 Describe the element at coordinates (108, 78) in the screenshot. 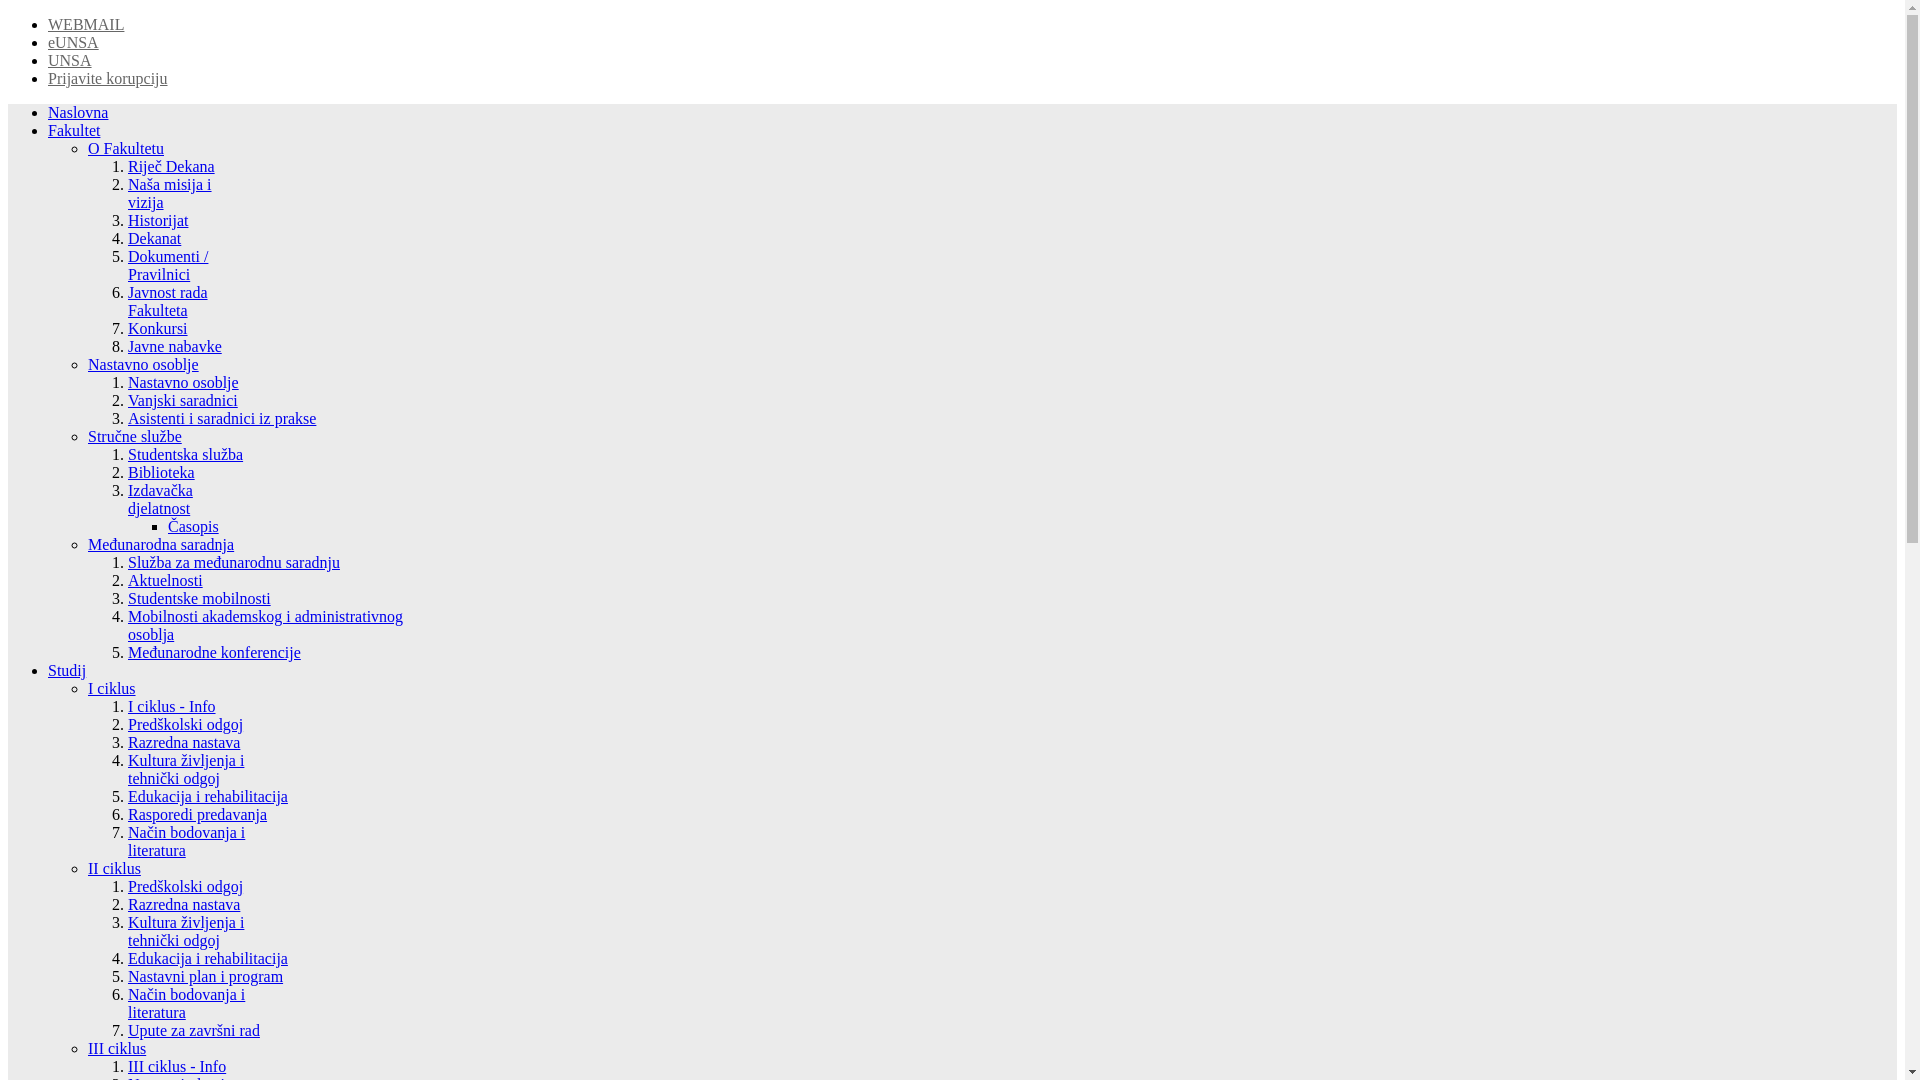

I see `Prijavite korupciju` at that location.